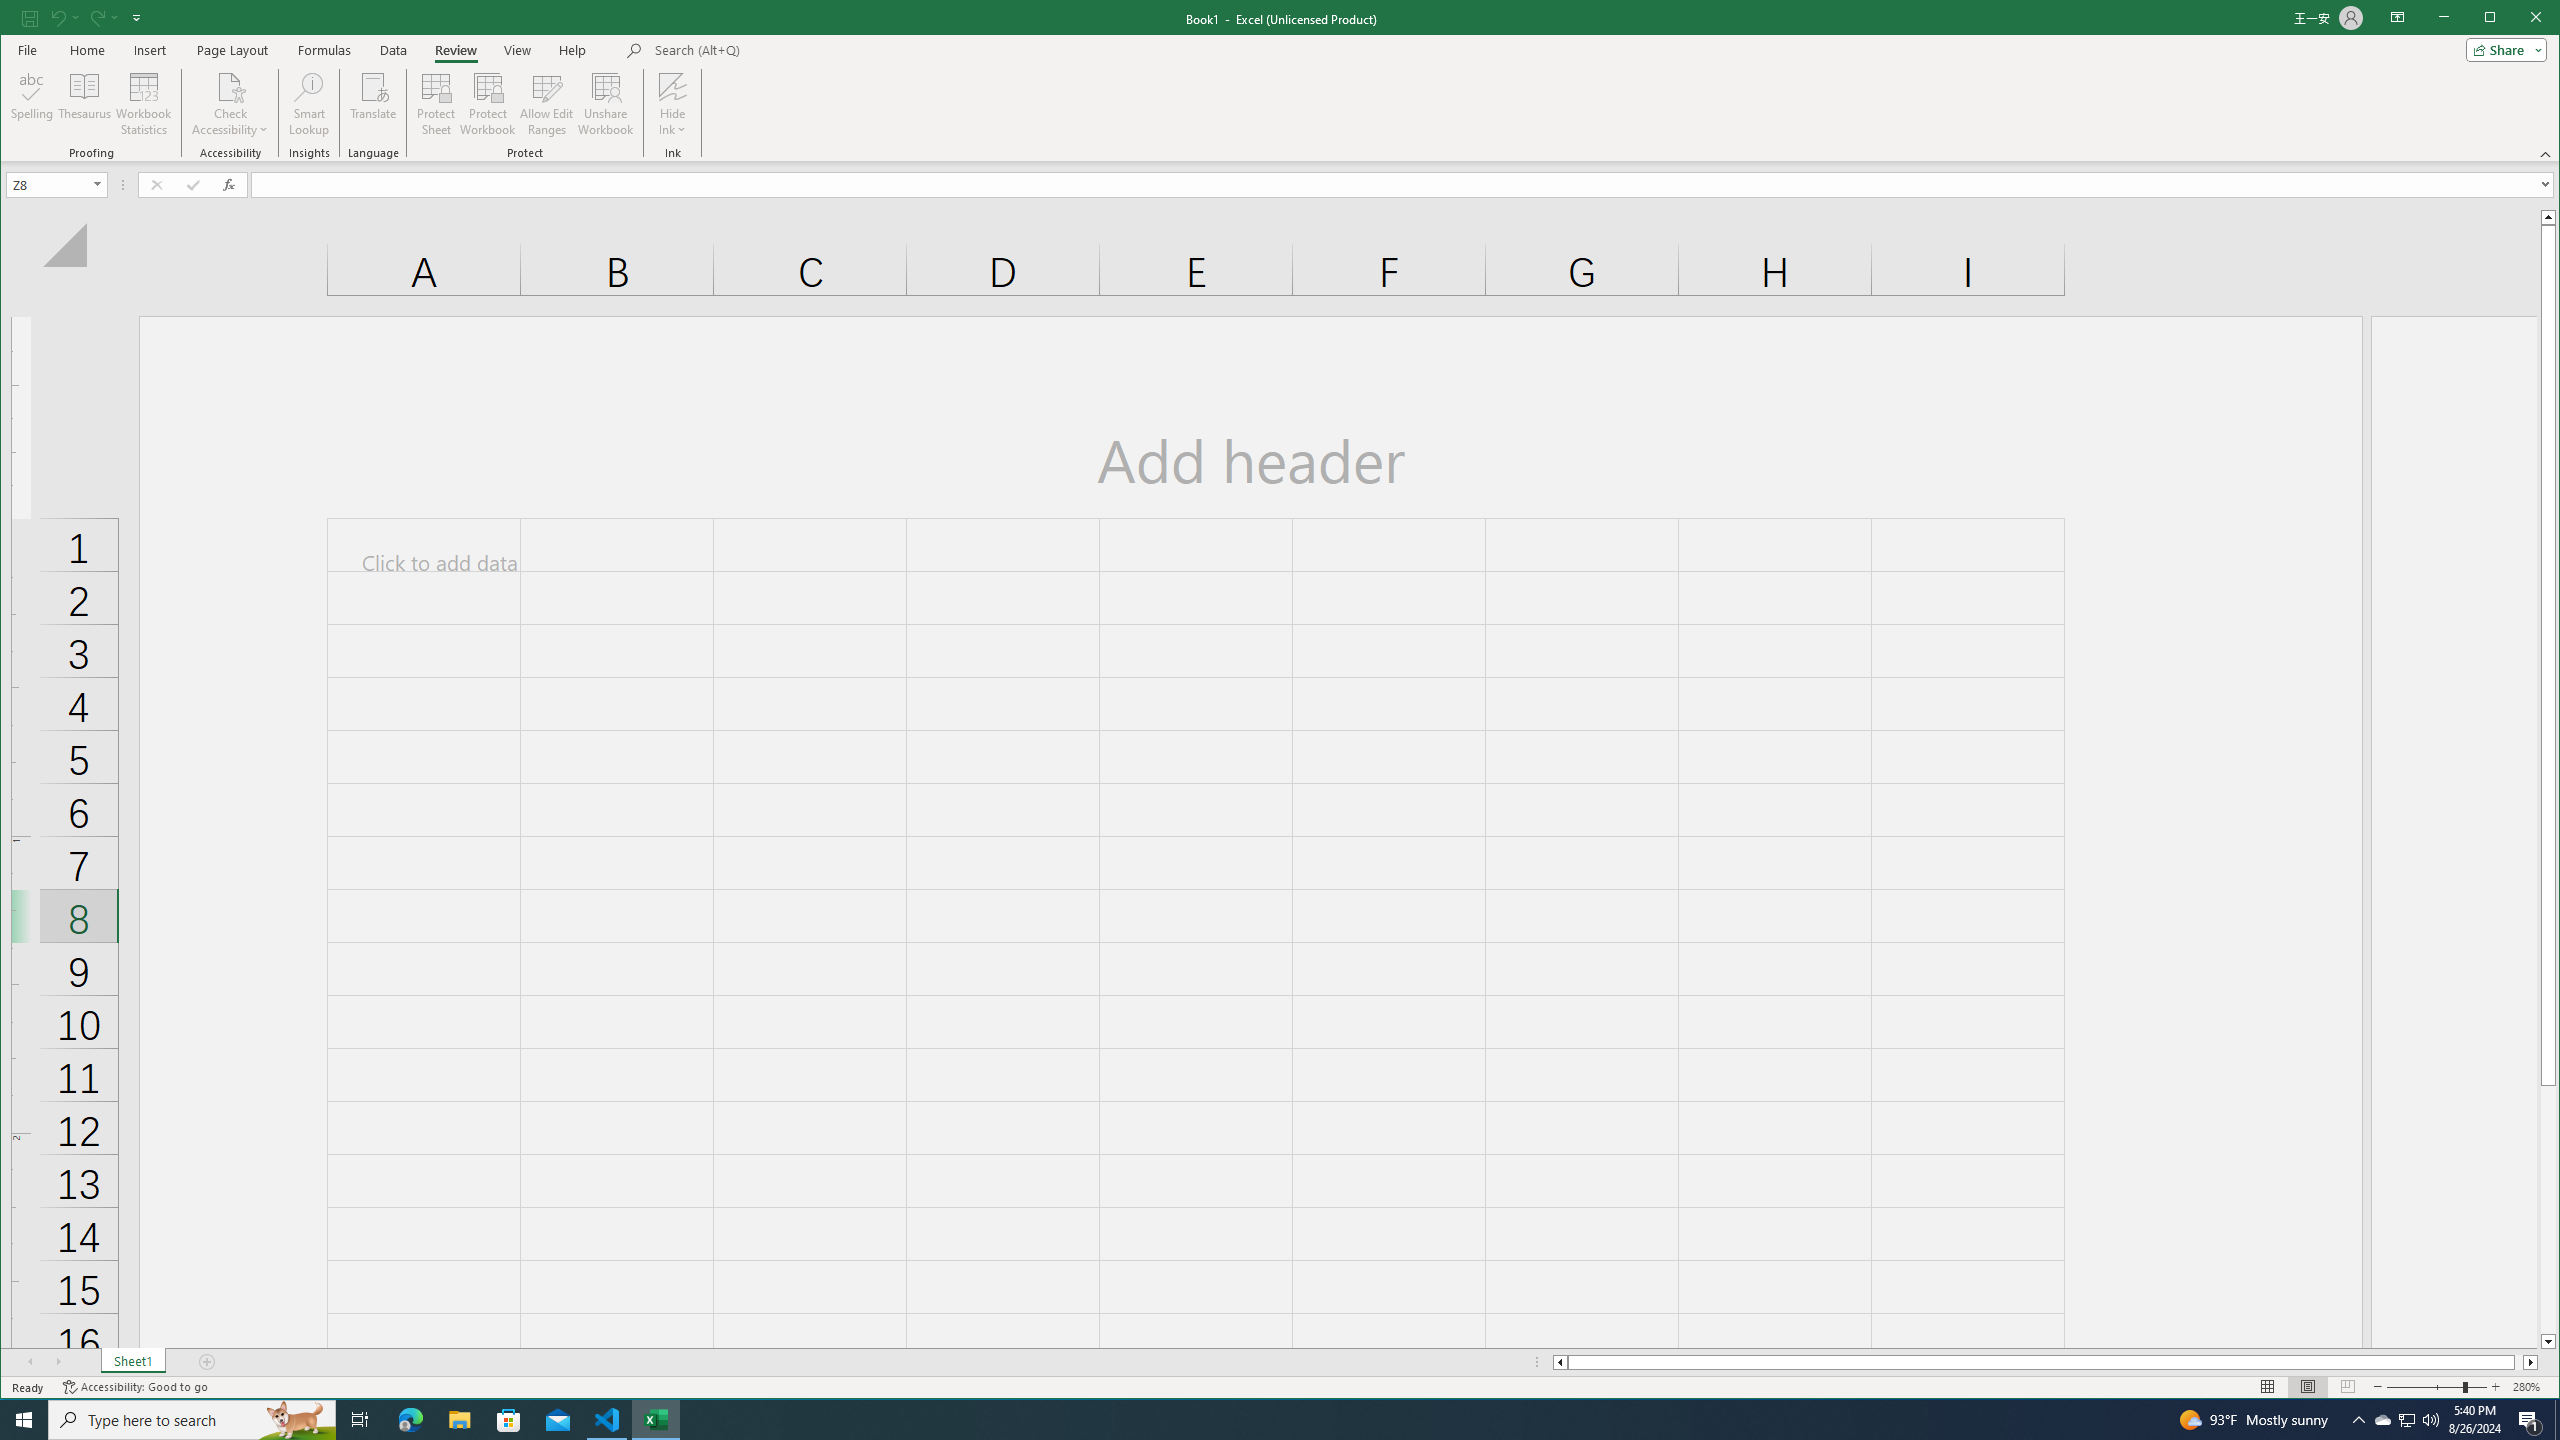 The width and height of the screenshot is (2560, 1440). What do you see at coordinates (144, 104) in the screenshot?
I see `Workbook Statistics` at bounding box center [144, 104].